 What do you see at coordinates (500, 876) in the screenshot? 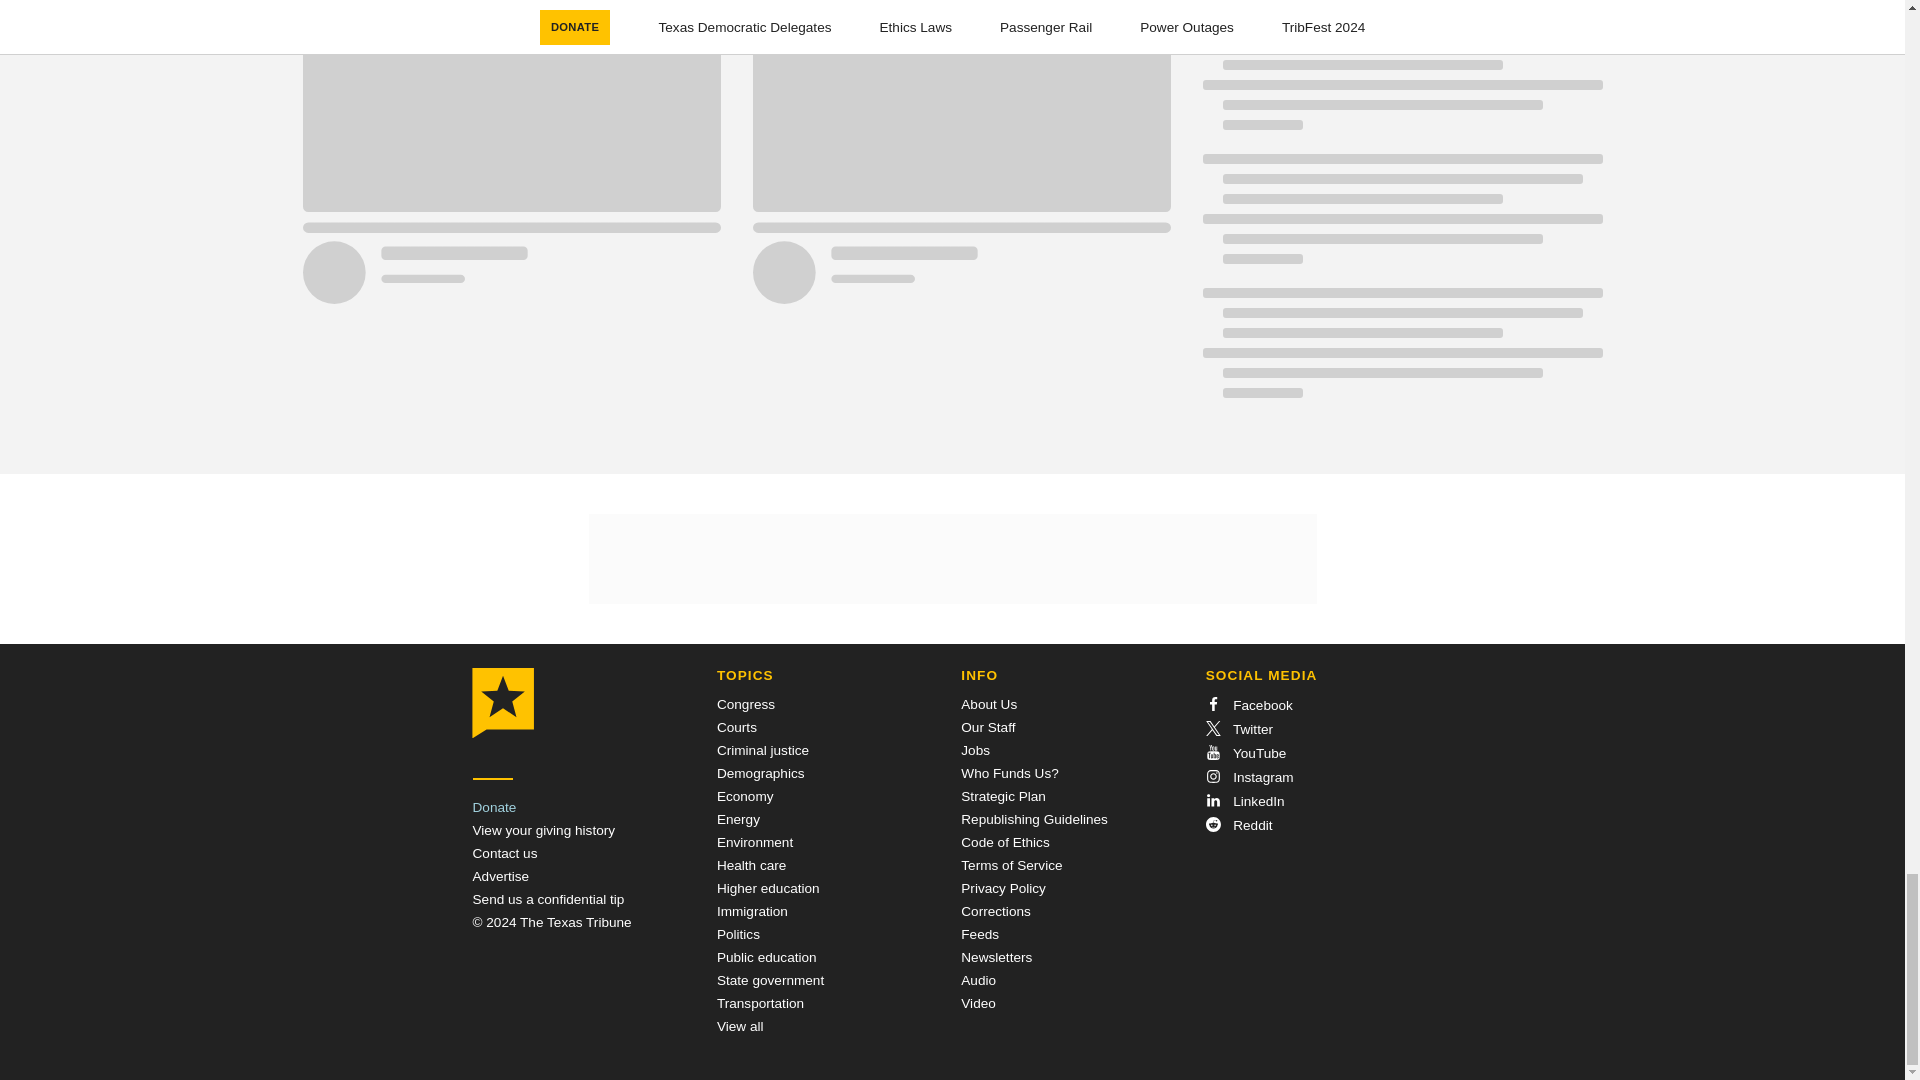
I see `Advertise` at bounding box center [500, 876].